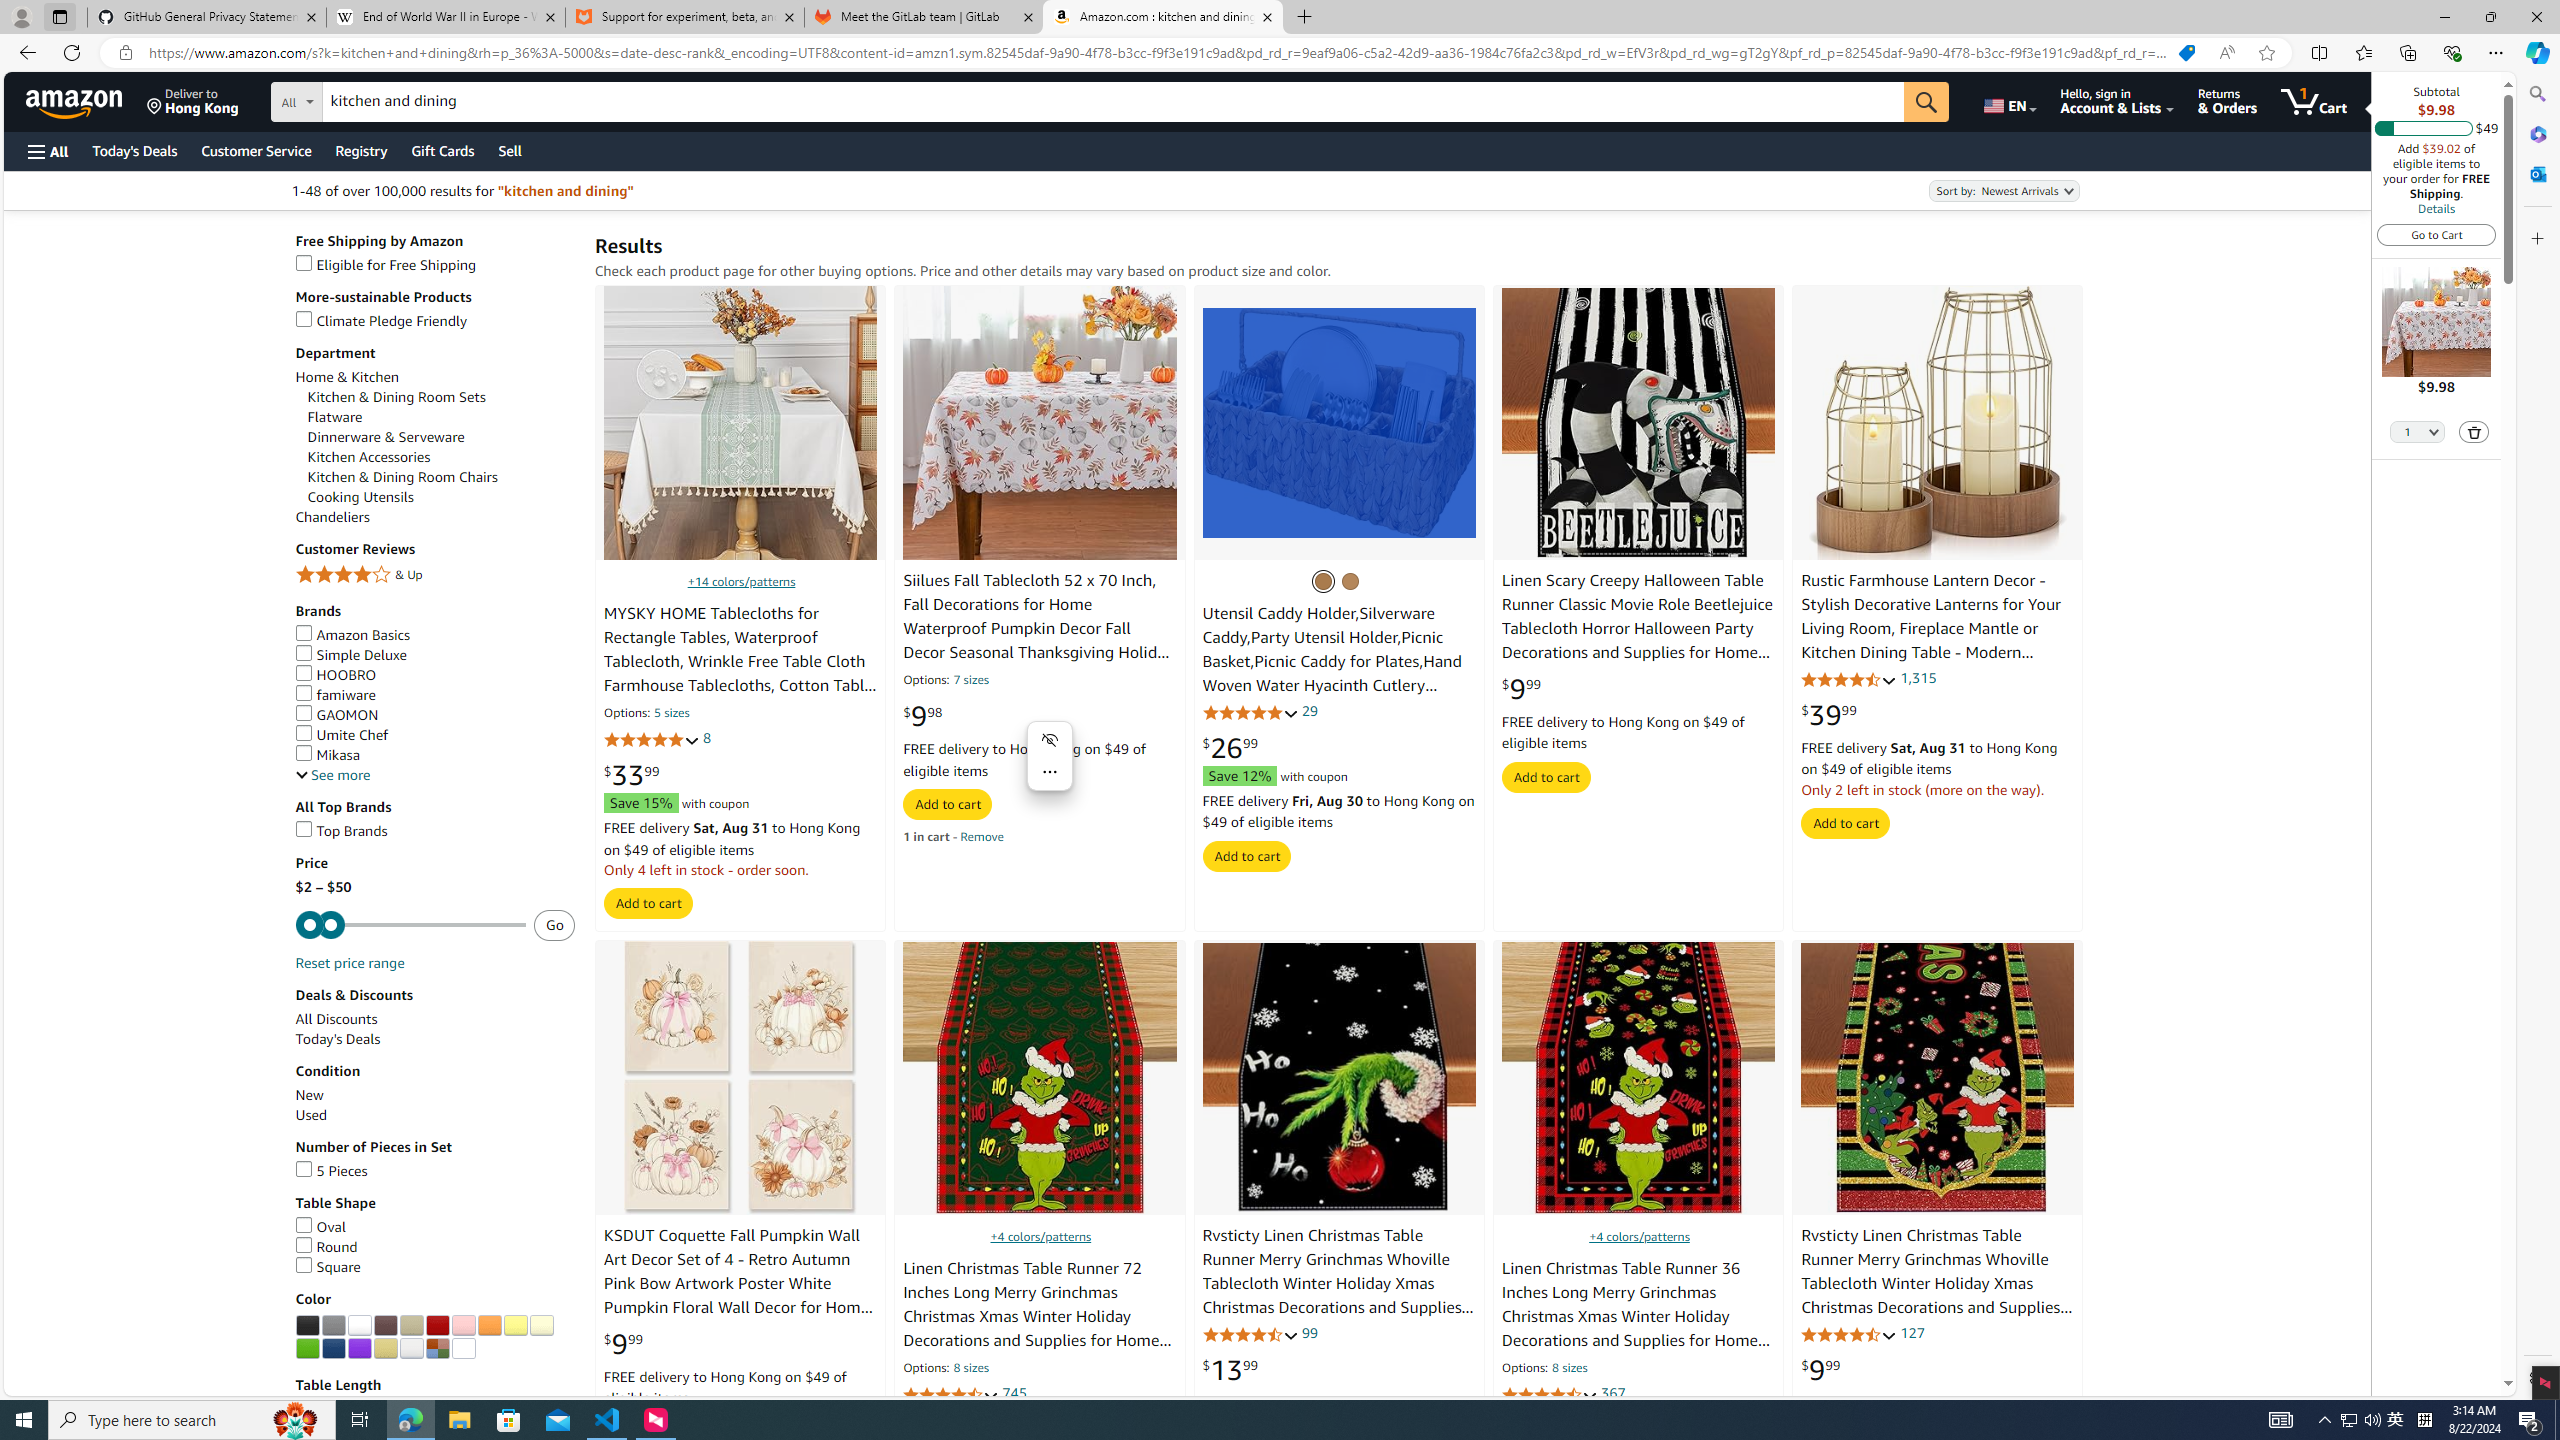  I want to click on AutomationID: p_n_feature_twenty_browse-bin/3254105011, so click(488, 1325).